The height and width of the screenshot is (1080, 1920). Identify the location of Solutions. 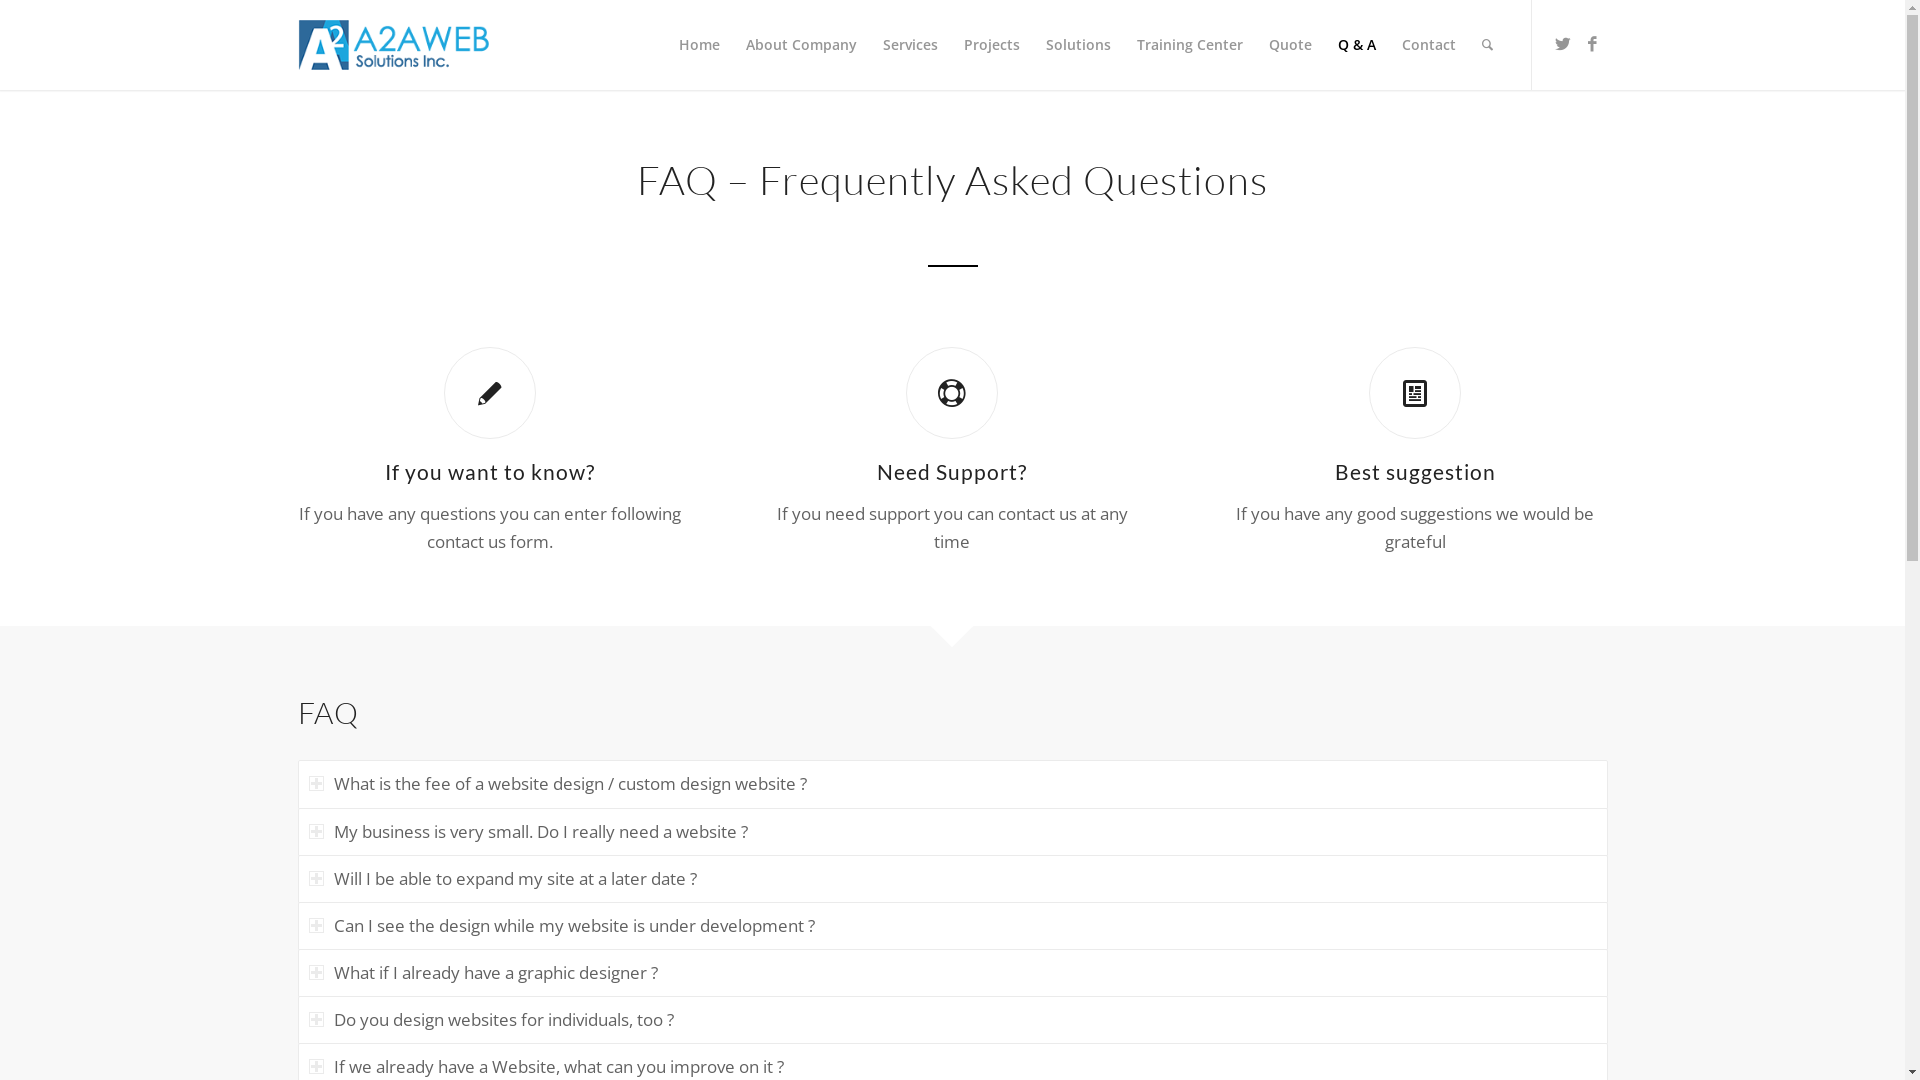
(1078, 45).